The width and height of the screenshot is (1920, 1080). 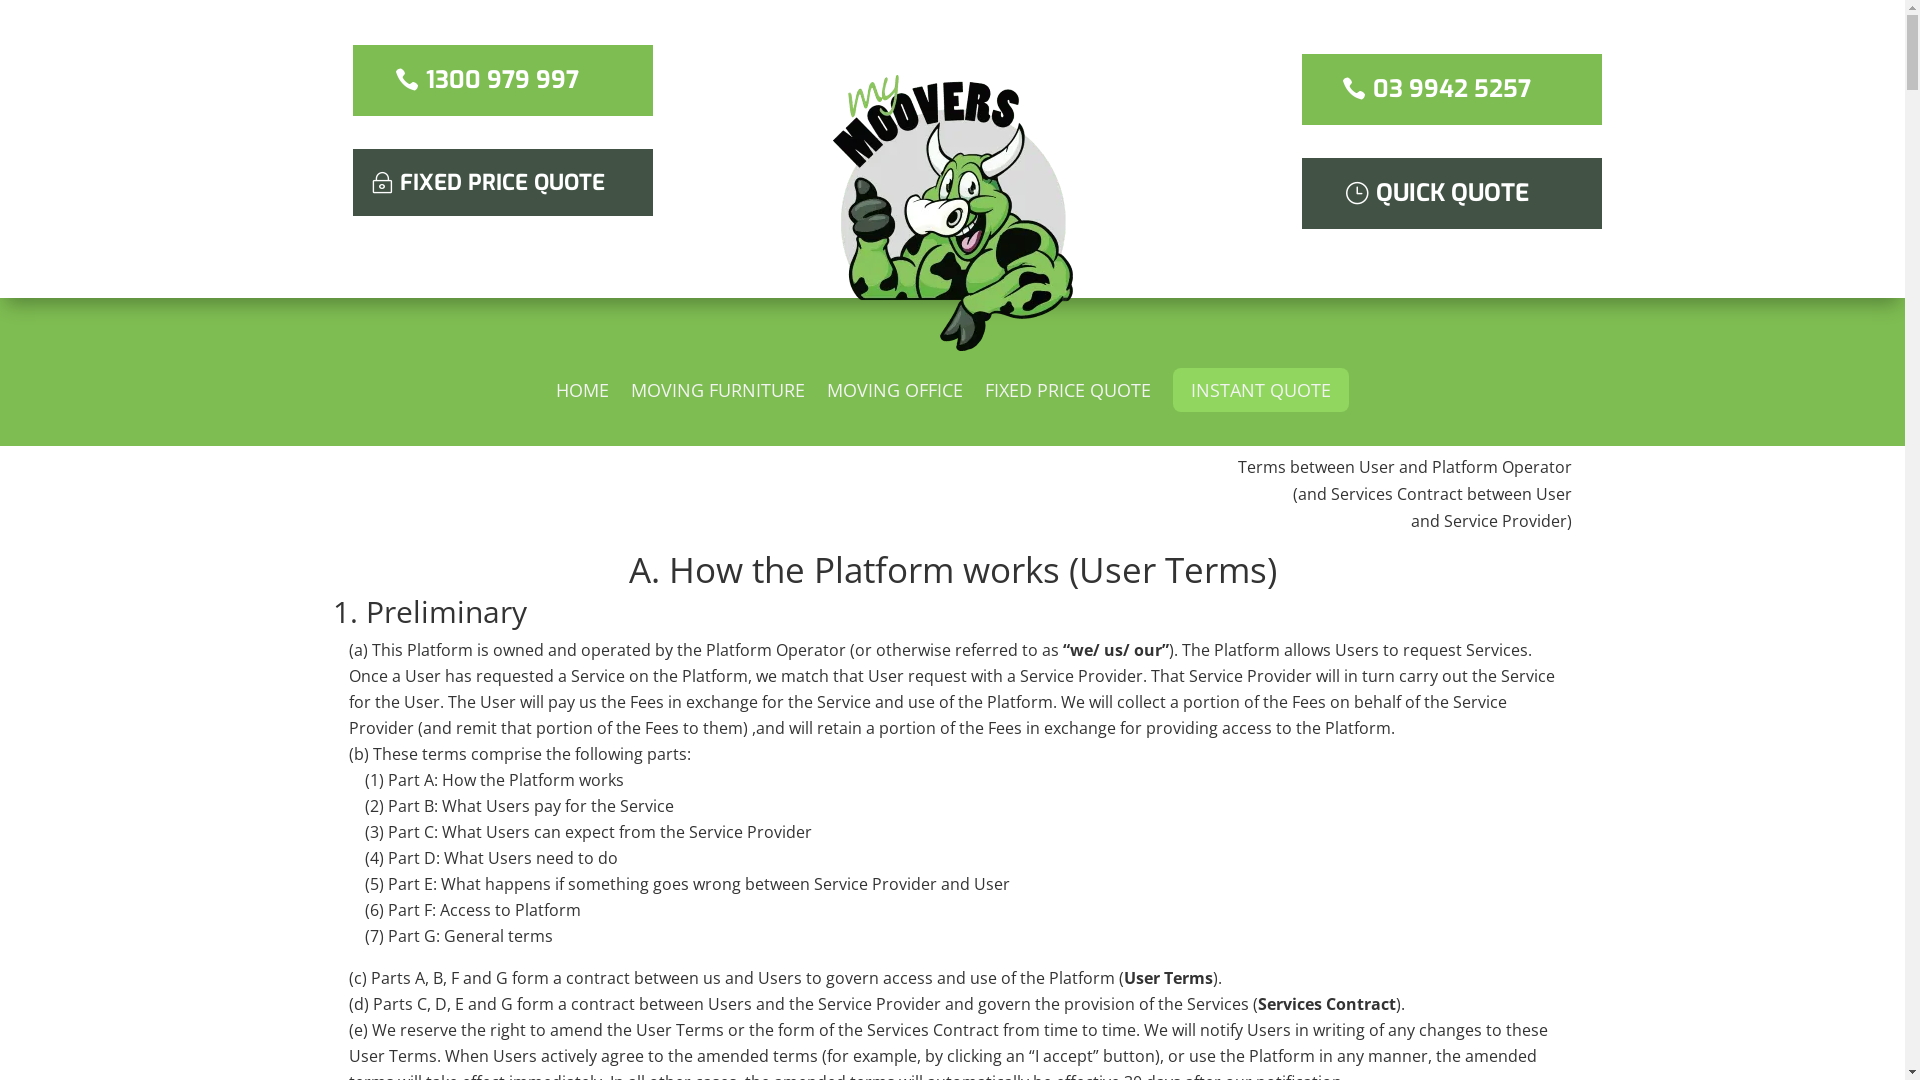 What do you see at coordinates (502, 182) in the screenshot?
I see `FIXED PRICE QUOTE` at bounding box center [502, 182].